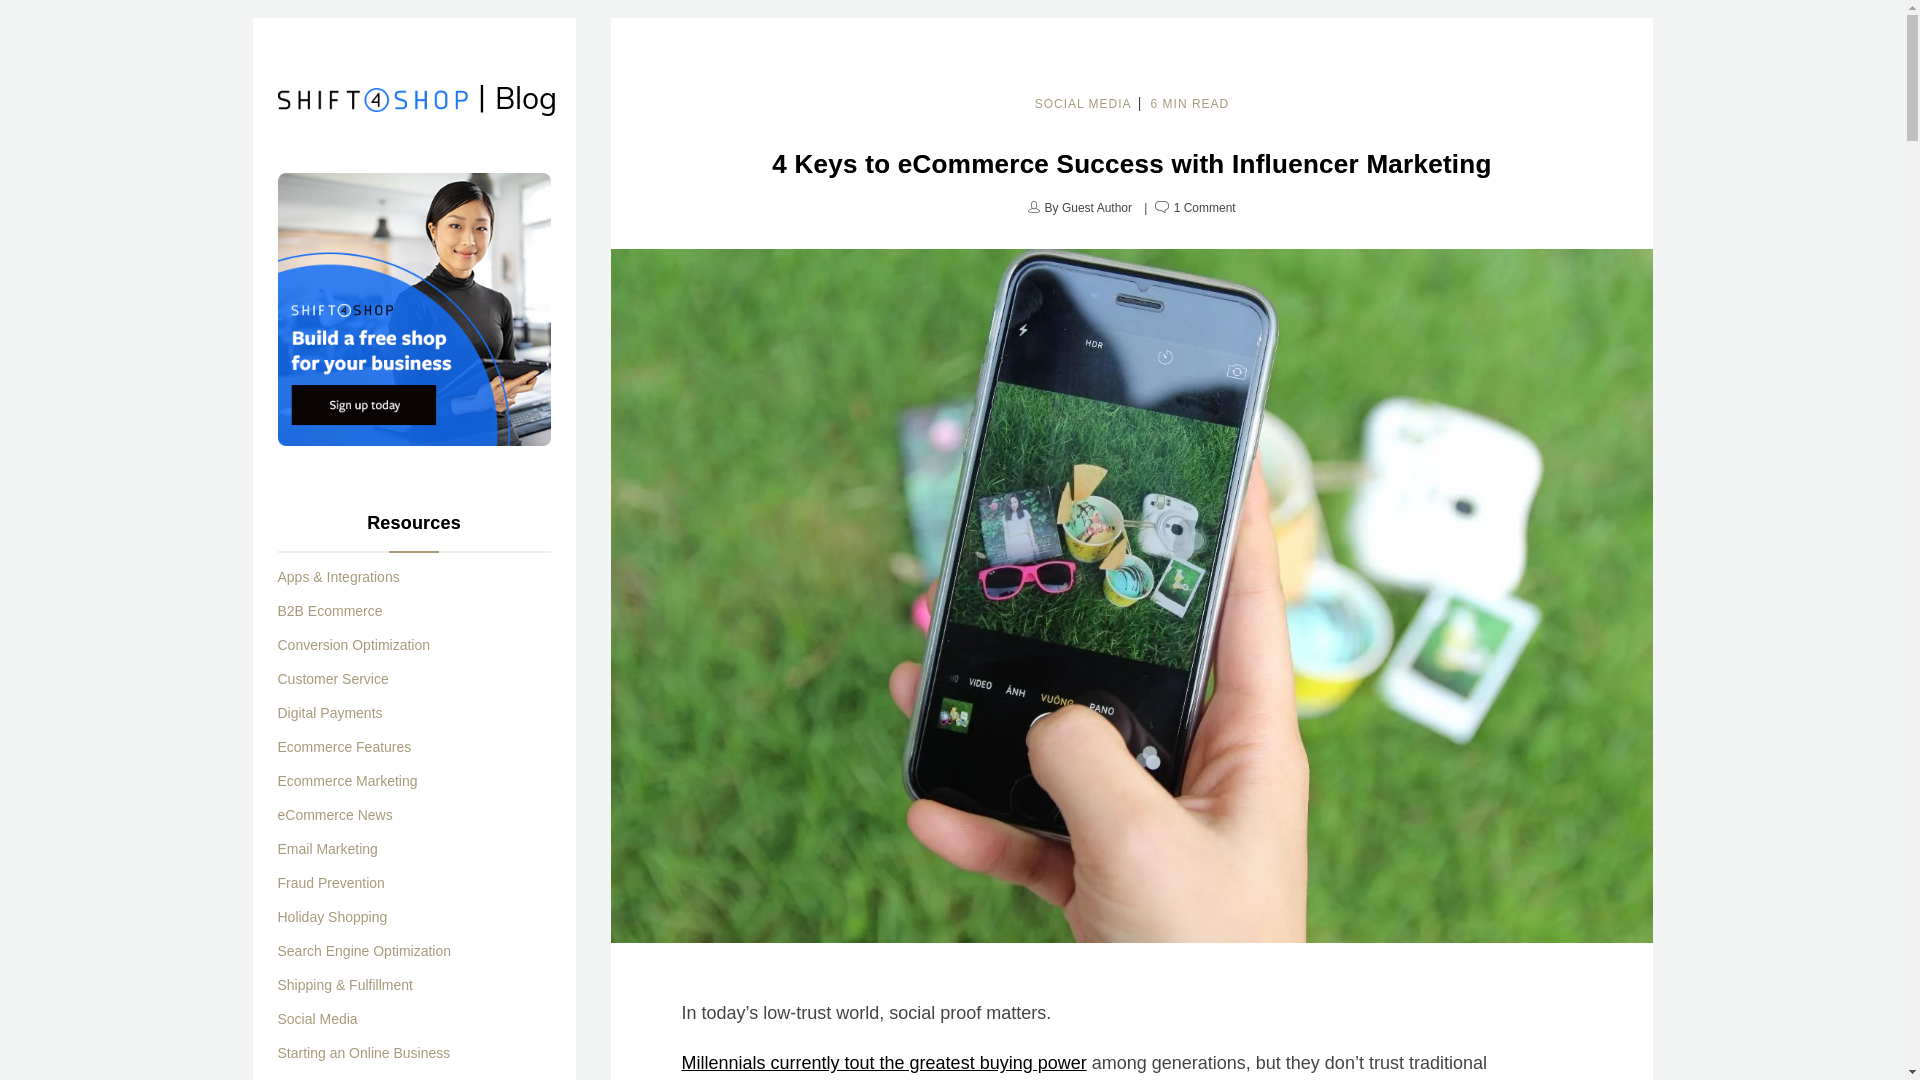 This screenshot has width=1920, height=1080. What do you see at coordinates (1097, 208) in the screenshot?
I see `Guest Author` at bounding box center [1097, 208].